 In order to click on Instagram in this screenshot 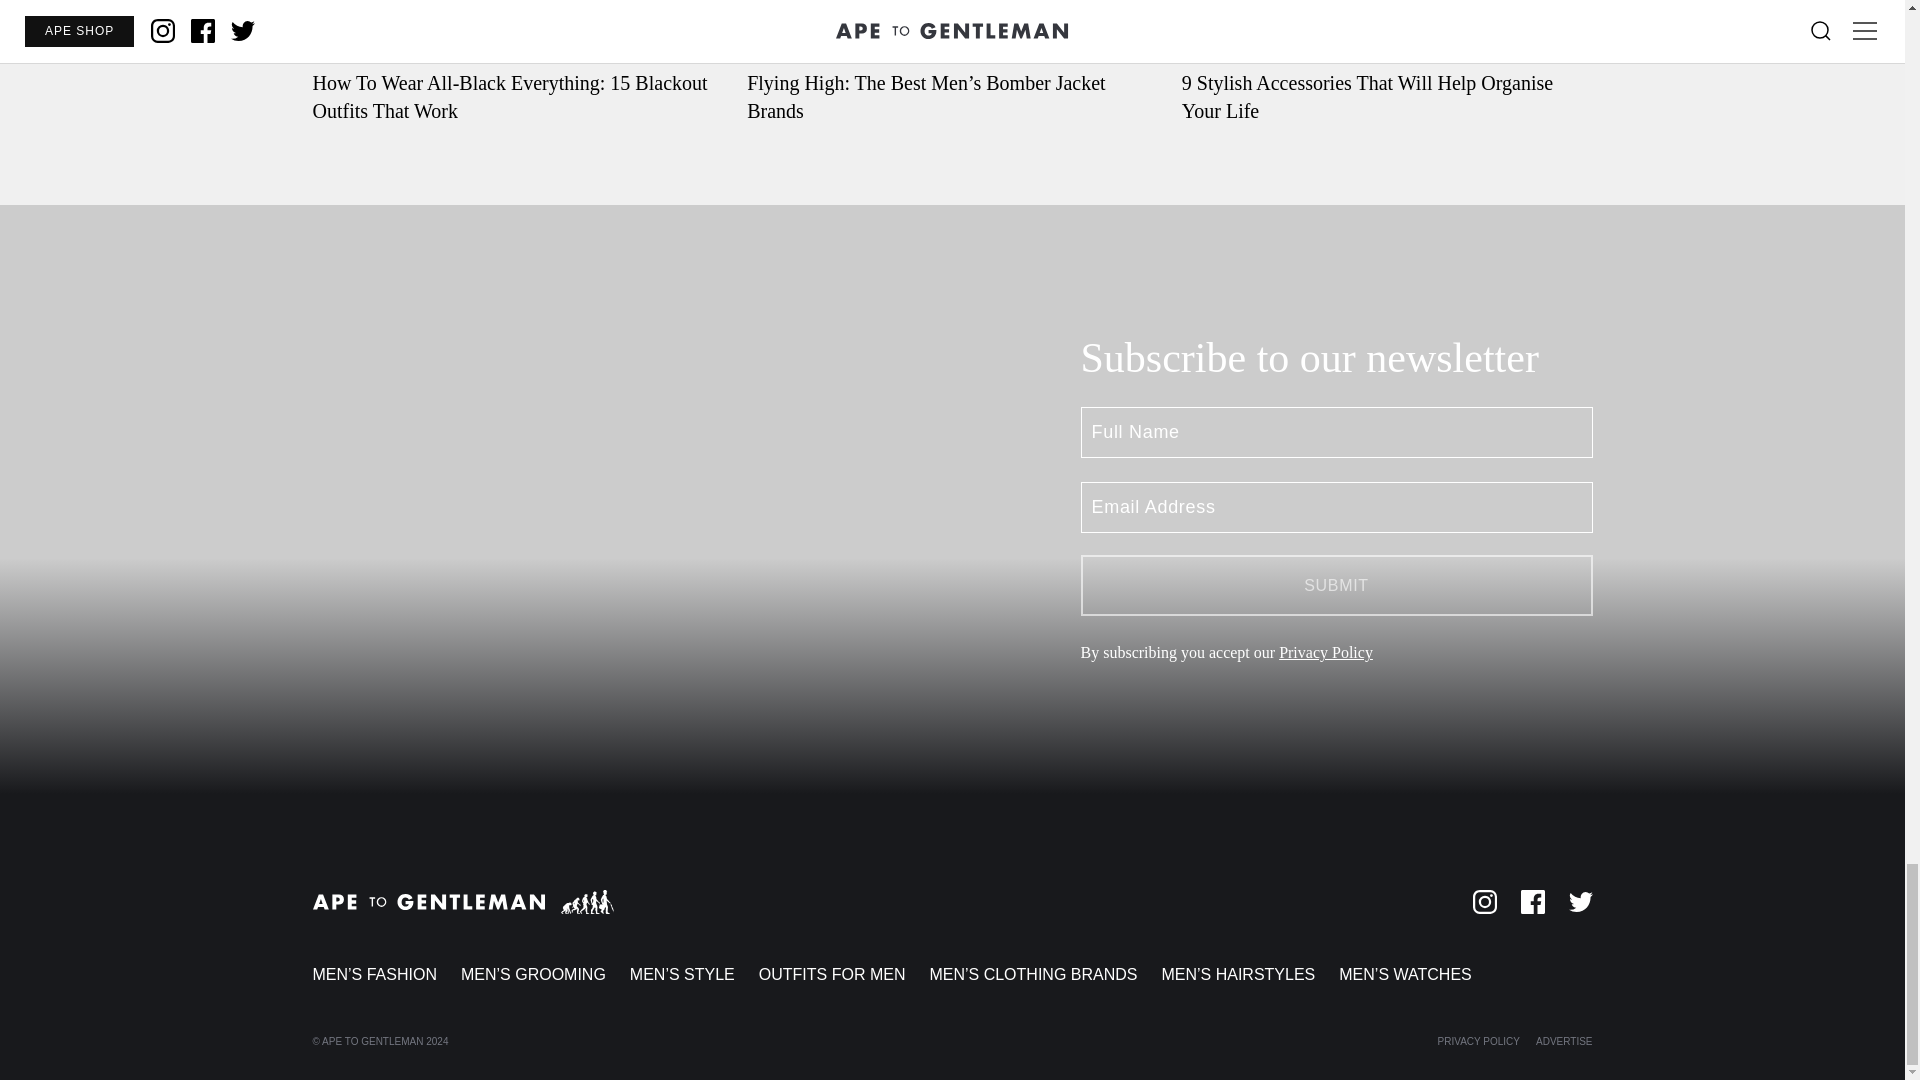, I will do `click(1484, 901)`.